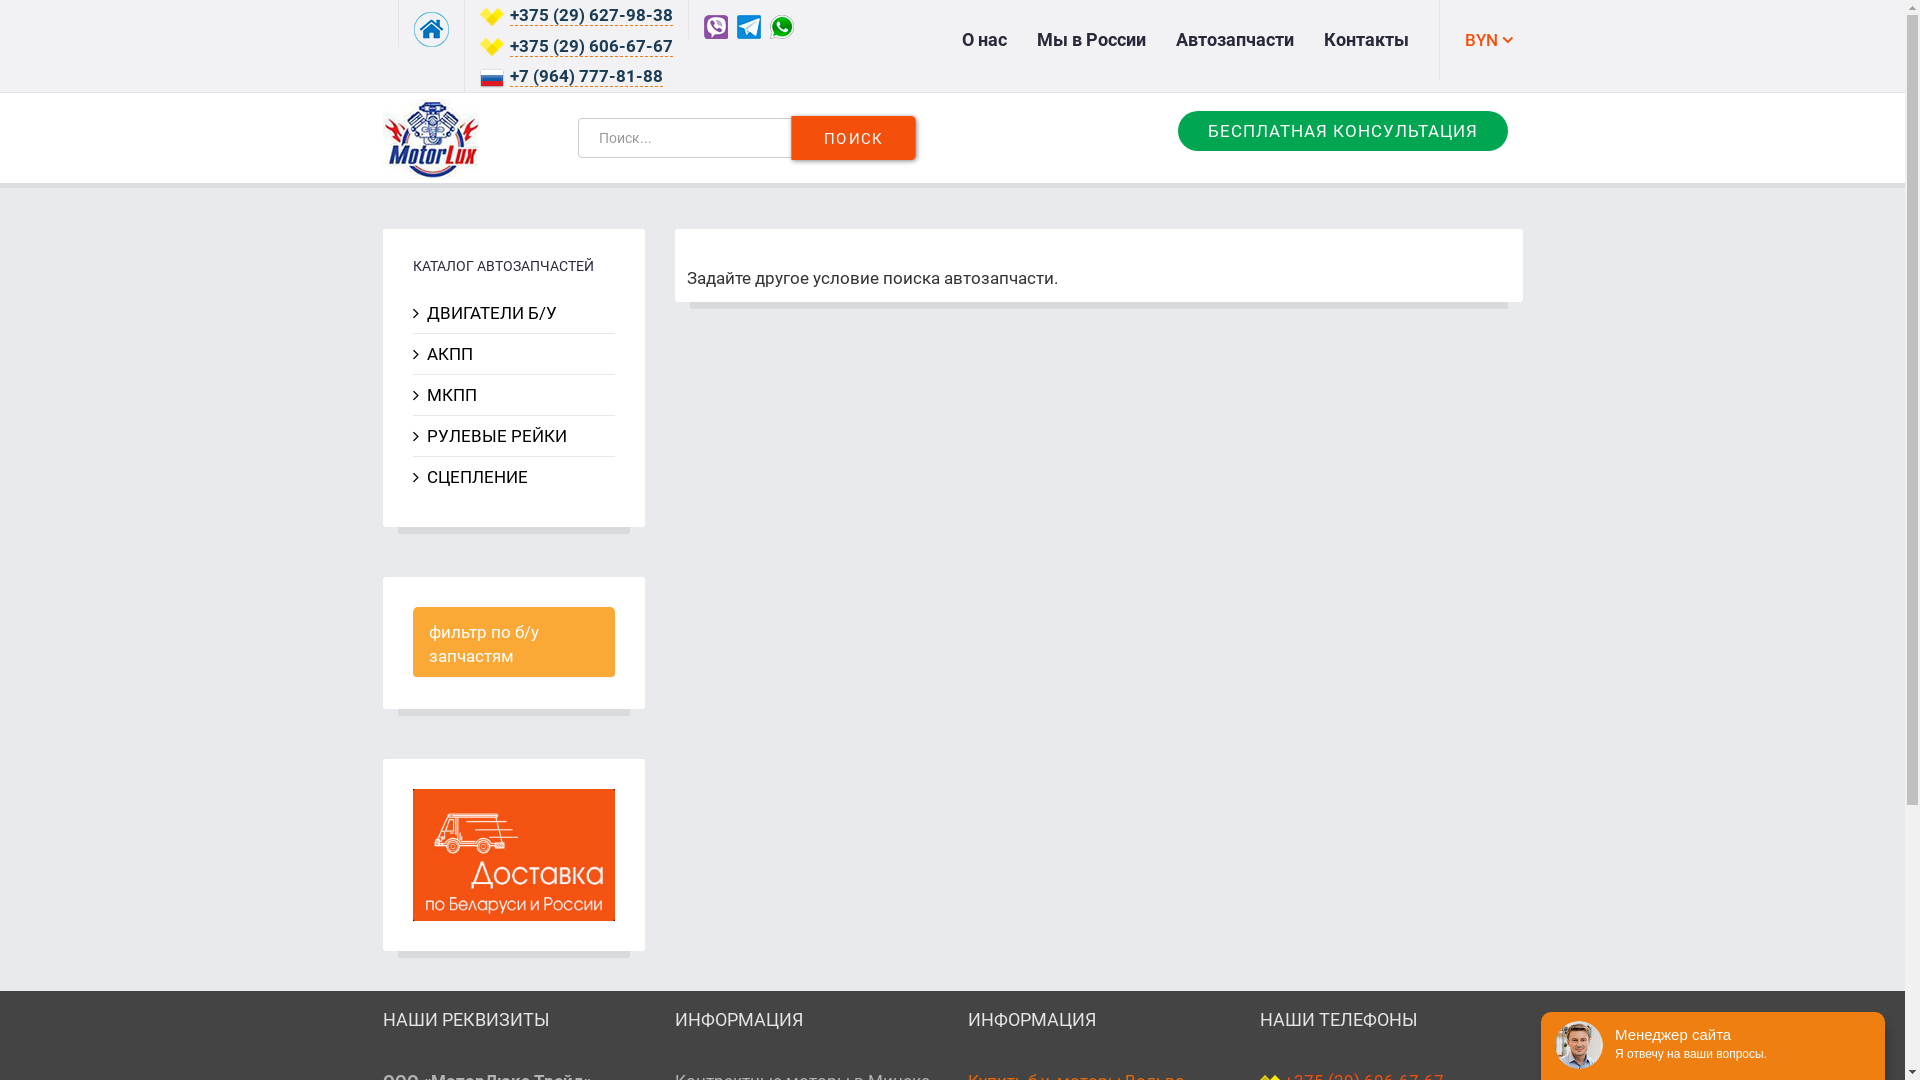  Describe the element at coordinates (592, 16) in the screenshot. I see `+375 (29) 627-98-38` at that location.